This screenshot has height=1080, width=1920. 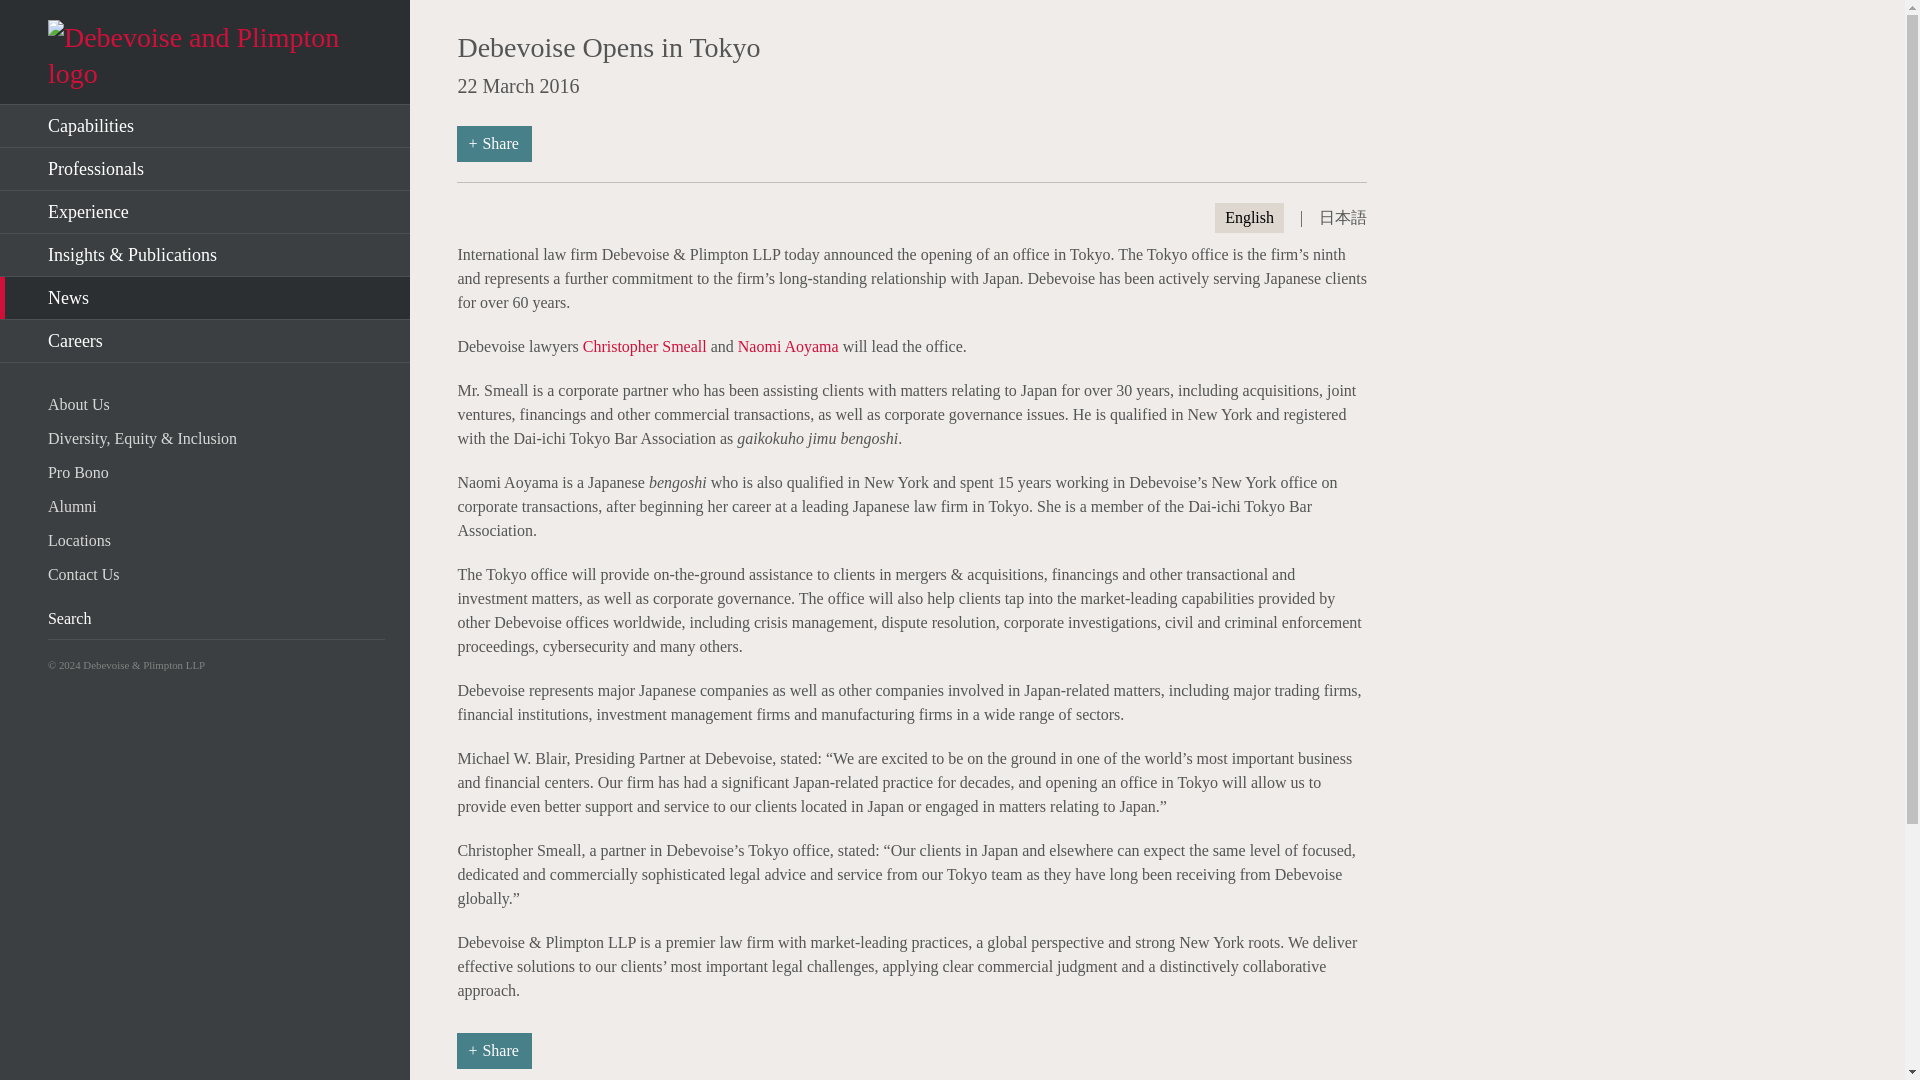 I want to click on Search, so click(x=321, y=619).